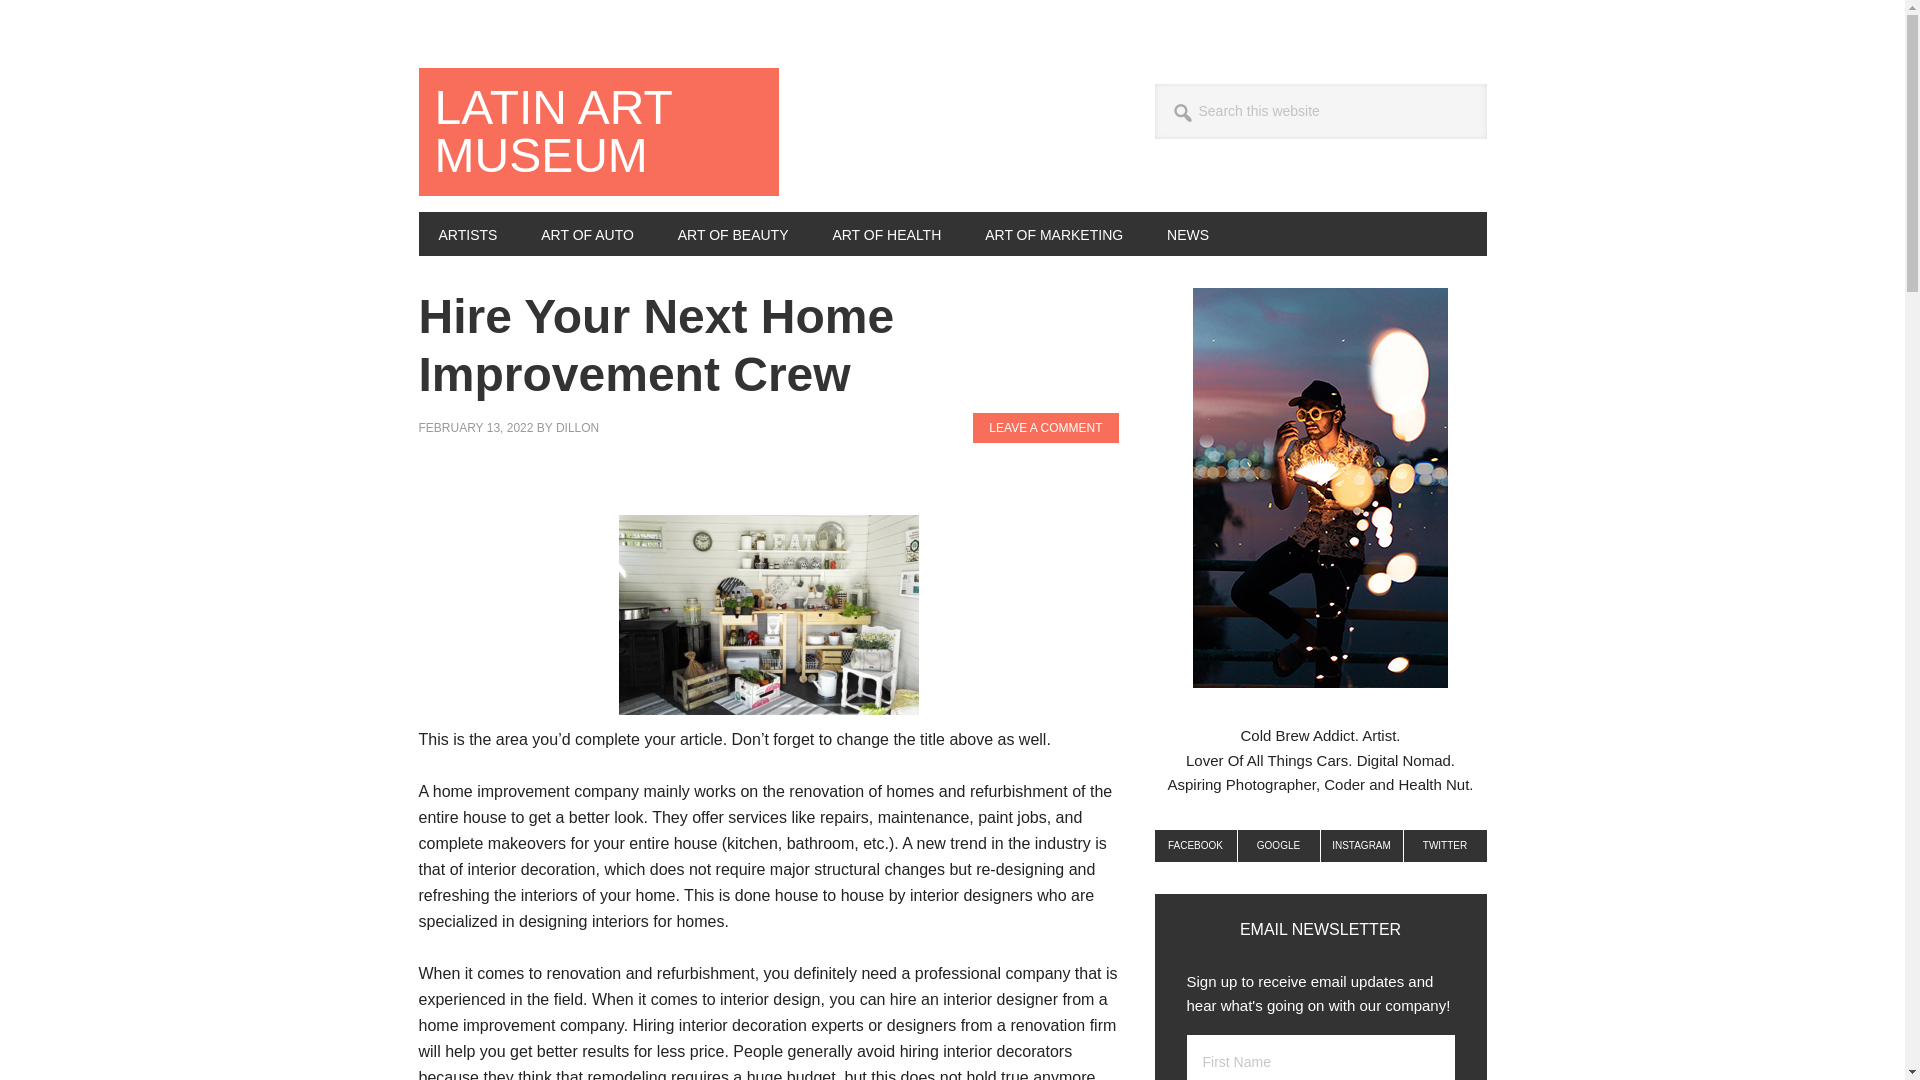  What do you see at coordinates (598, 132) in the screenshot?
I see `LATIN ART MUSEUM` at bounding box center [598, 132].